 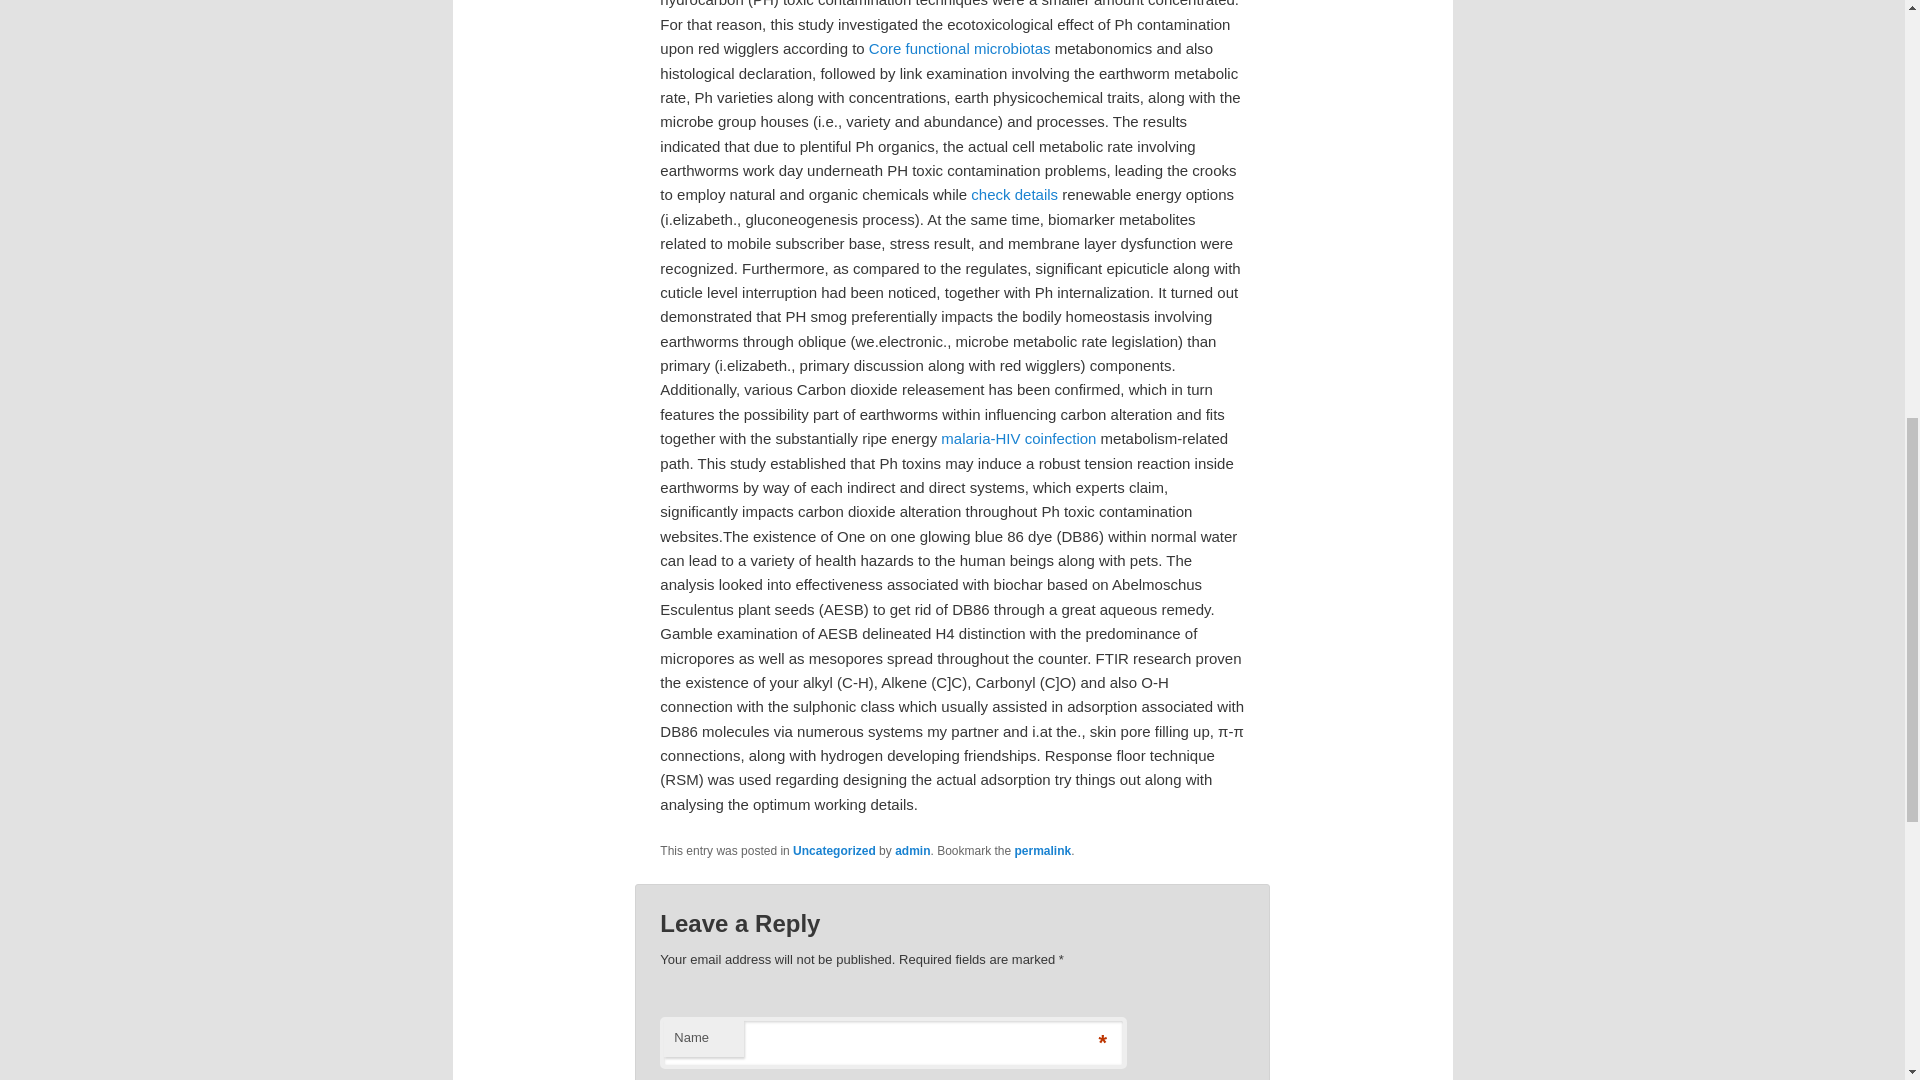 I want to click on permalink, so click(x=1043, y=850).